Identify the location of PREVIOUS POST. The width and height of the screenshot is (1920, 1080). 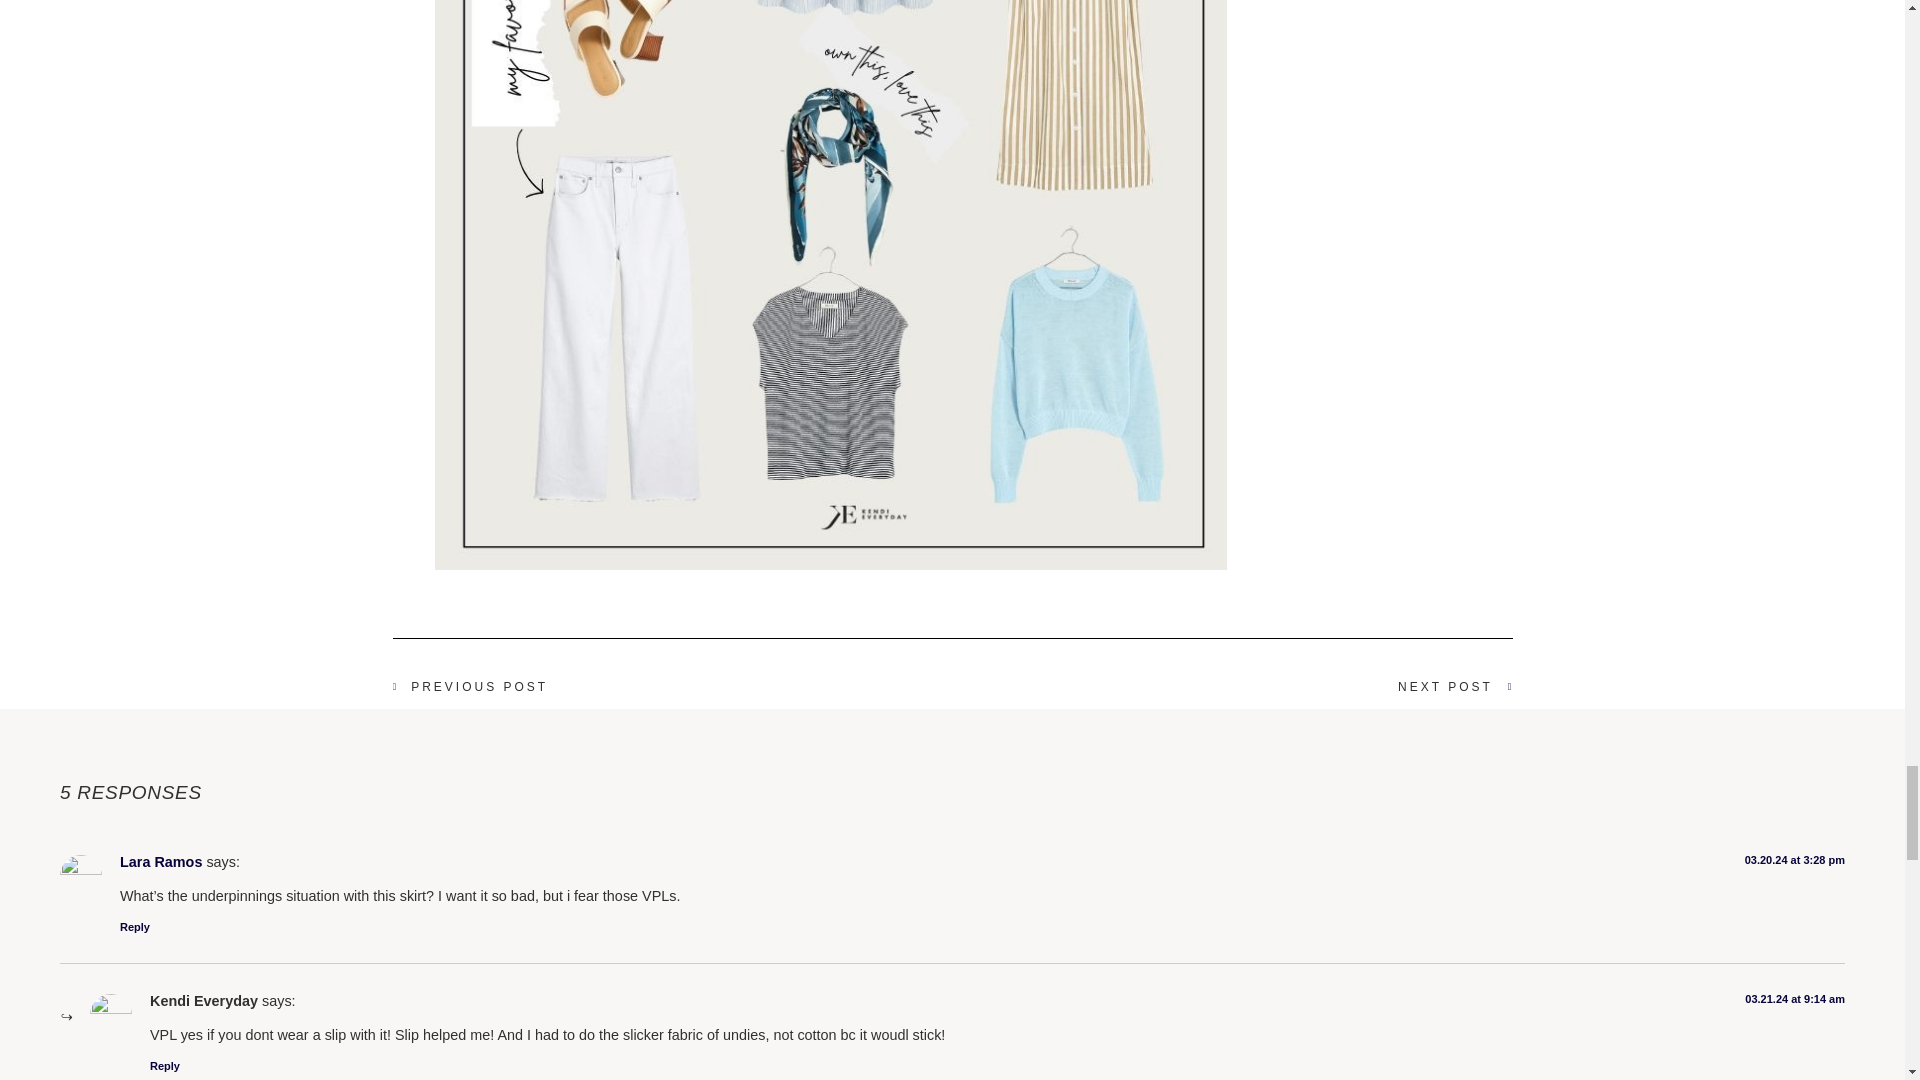
(672, 686).